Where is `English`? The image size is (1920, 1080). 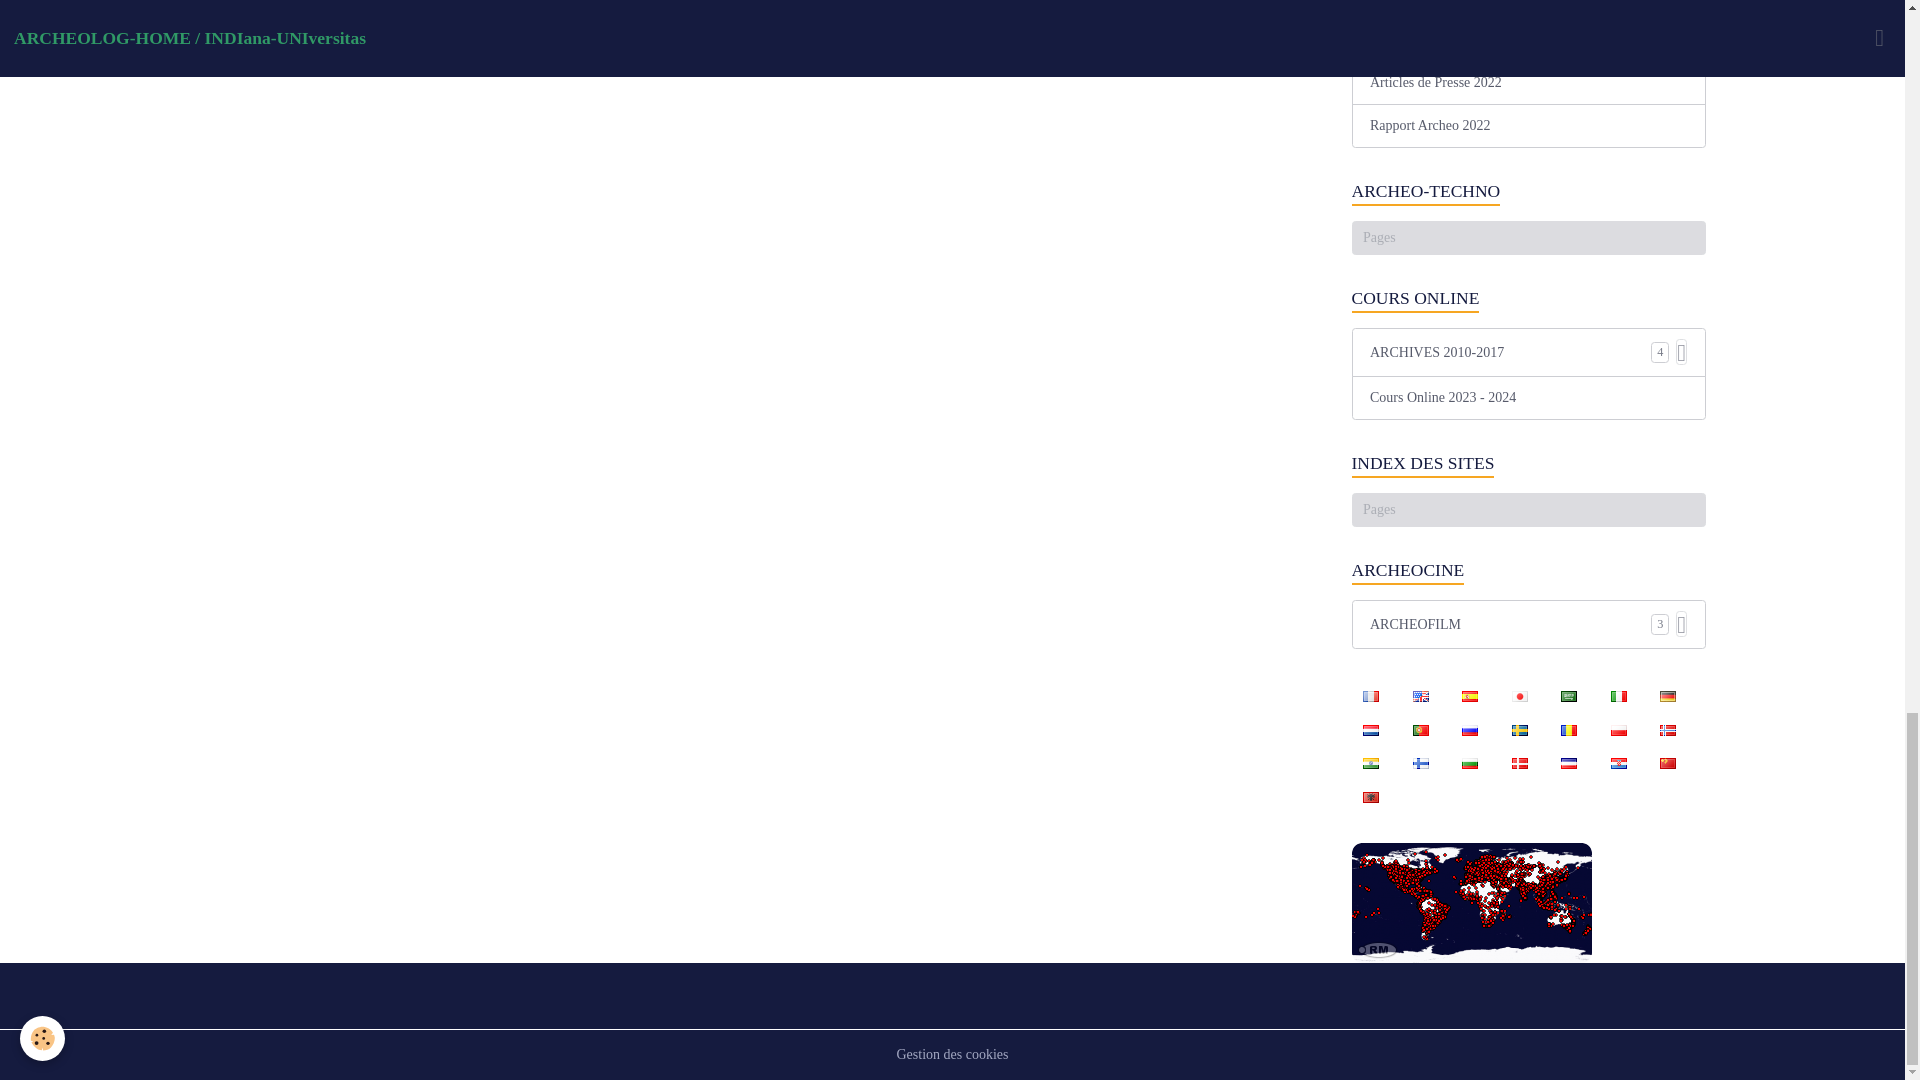
English is located at coordinates (1420, 696).